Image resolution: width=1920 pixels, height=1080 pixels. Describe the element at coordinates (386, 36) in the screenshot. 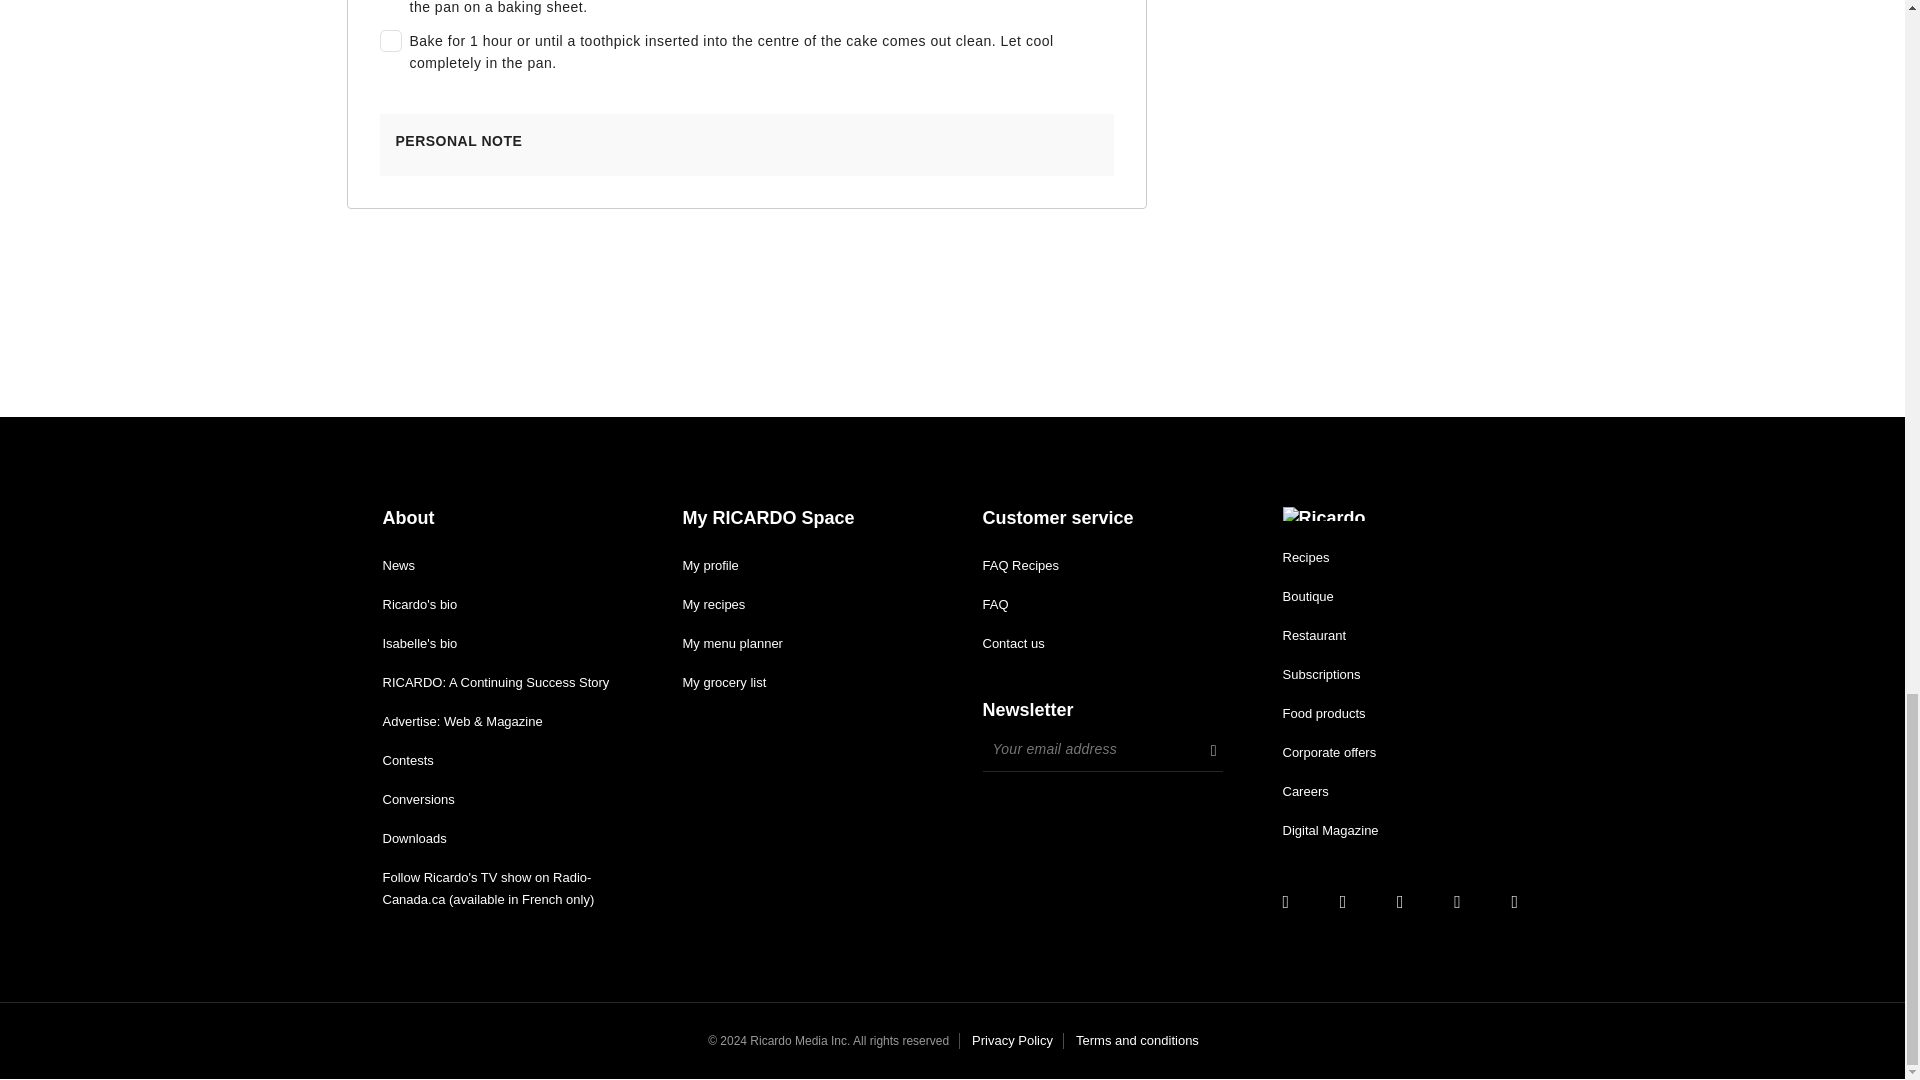

I see `618444` at that location.